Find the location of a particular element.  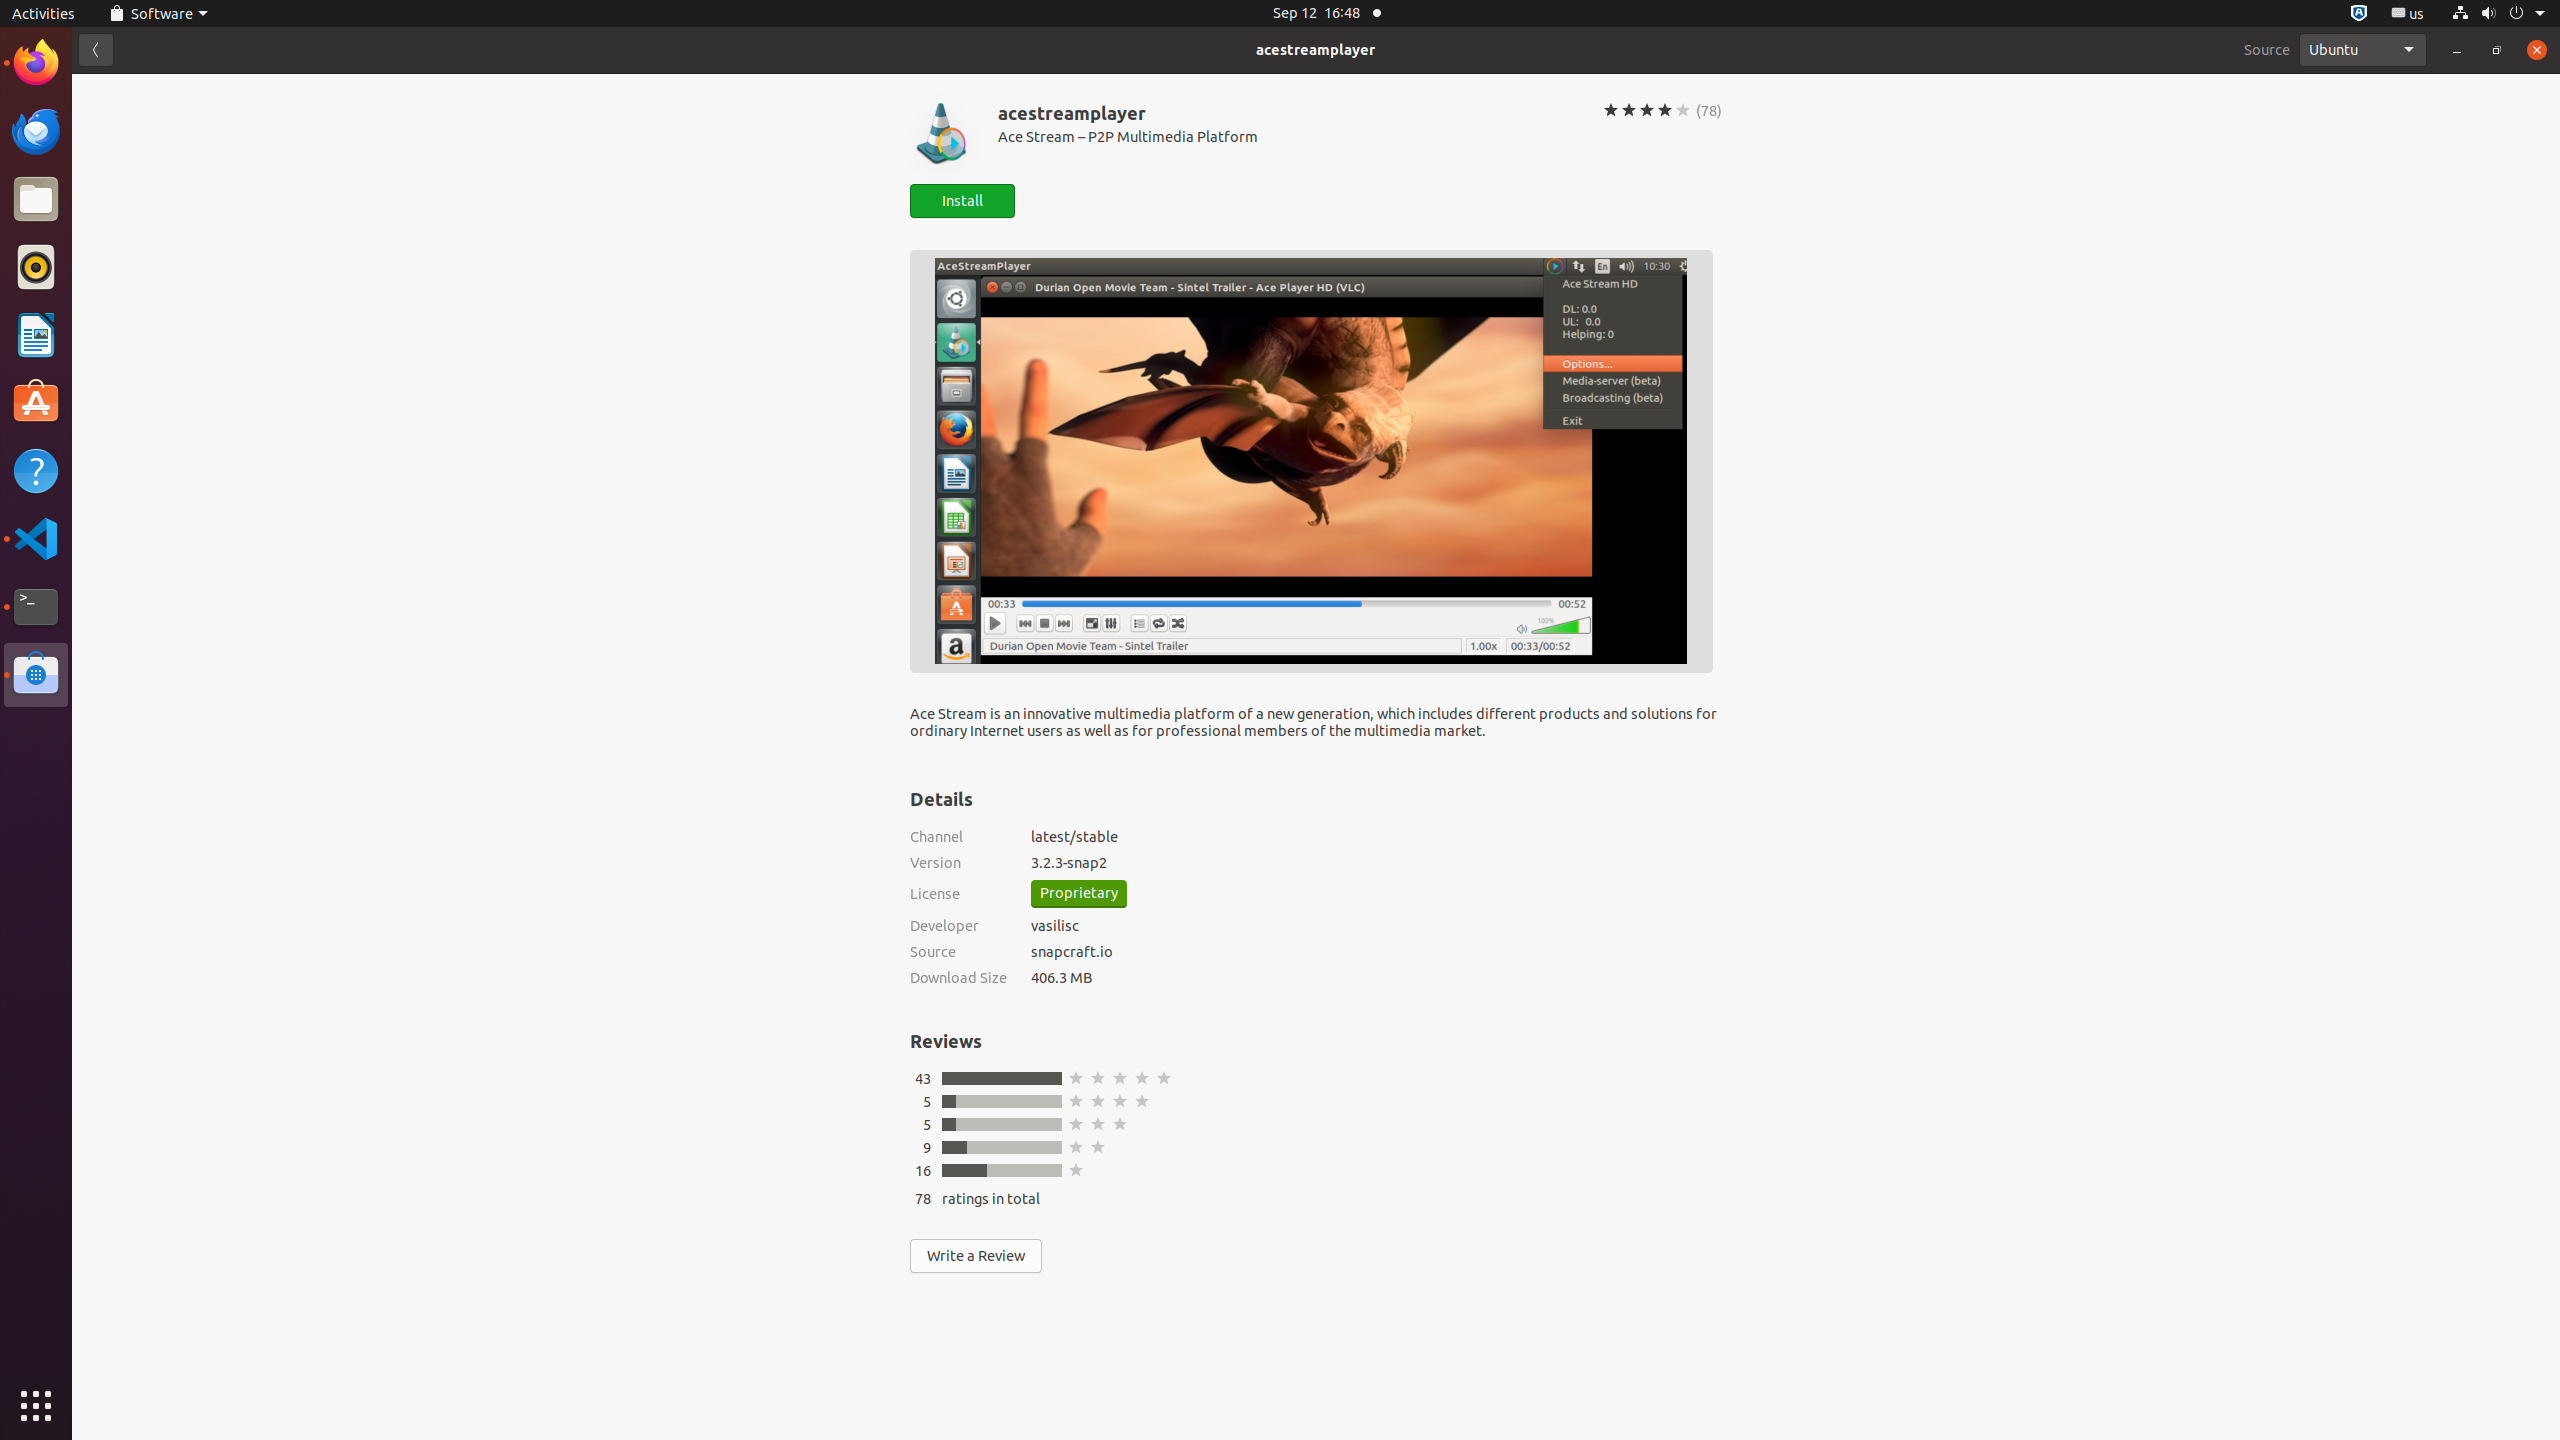

Minimize is located at coordinates (2457, 50).